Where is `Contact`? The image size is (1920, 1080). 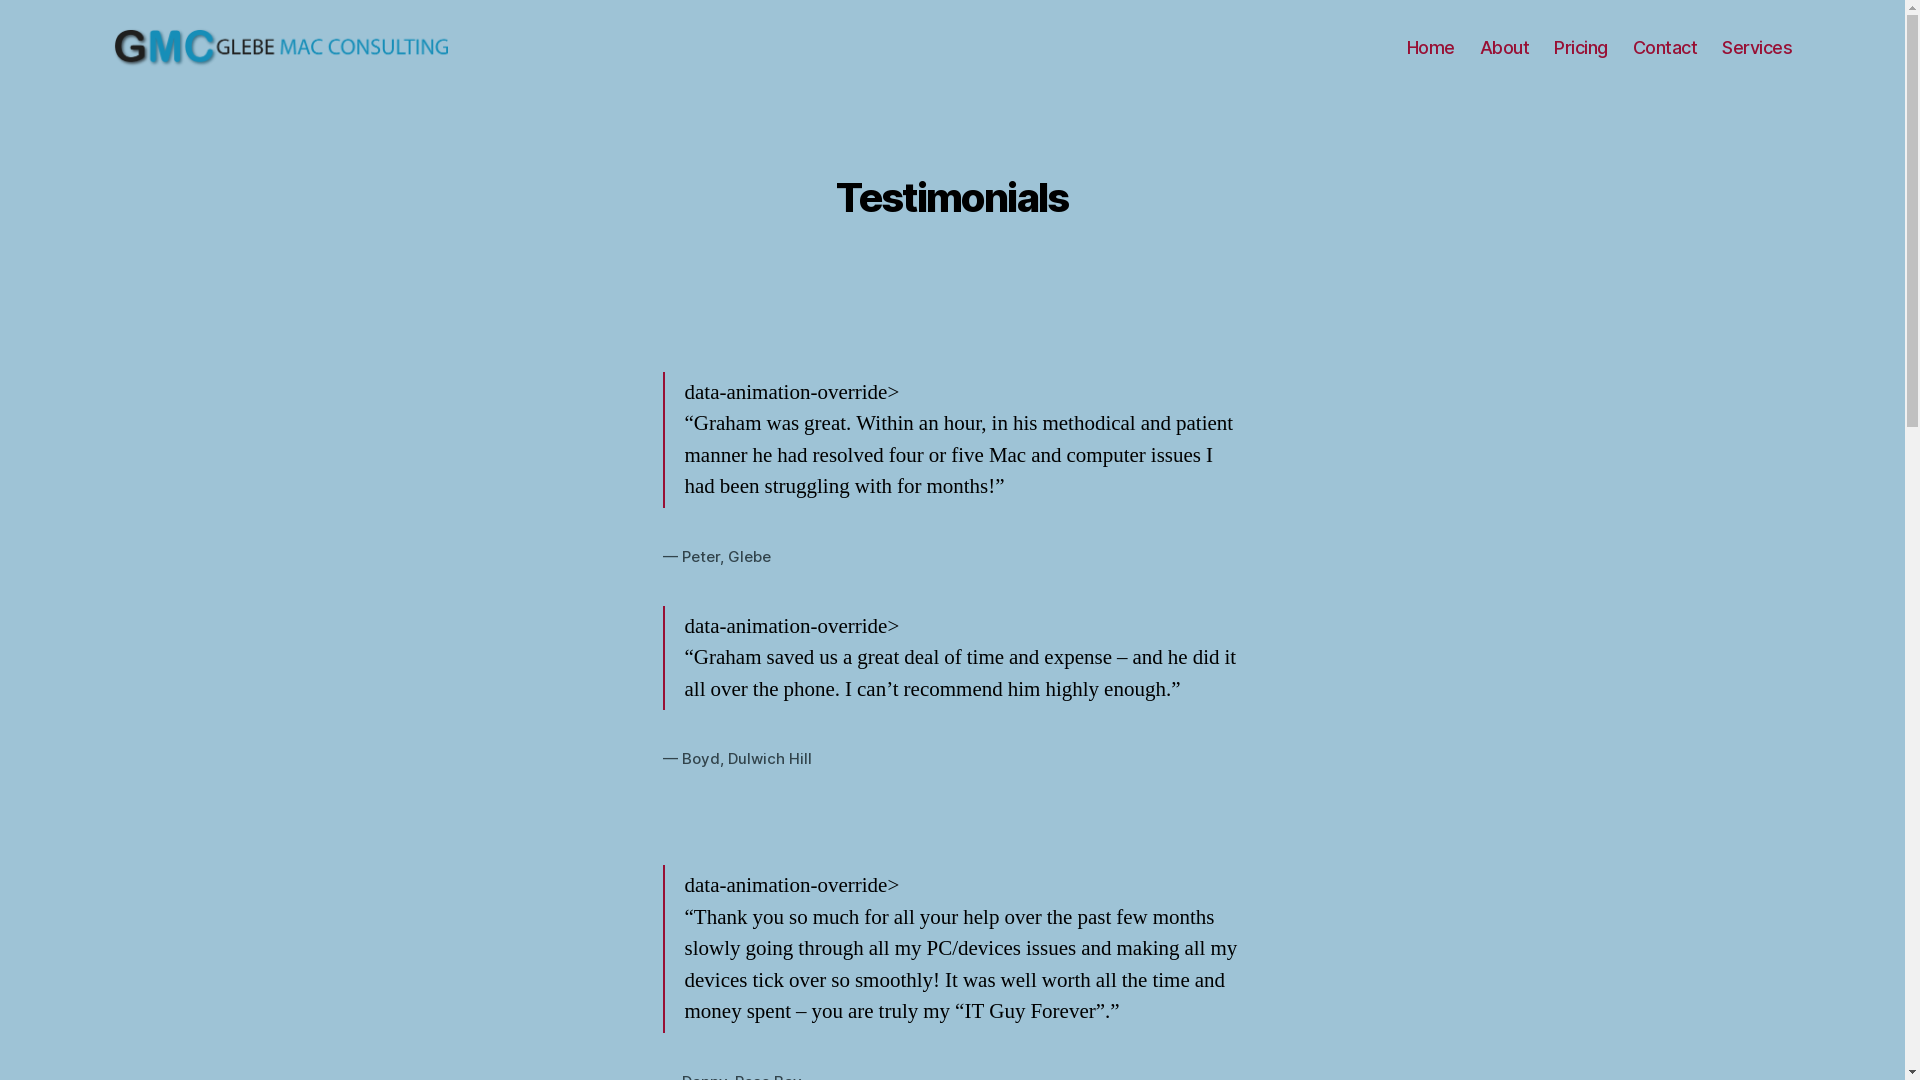
Contact is located at coordinates (1666, 48).